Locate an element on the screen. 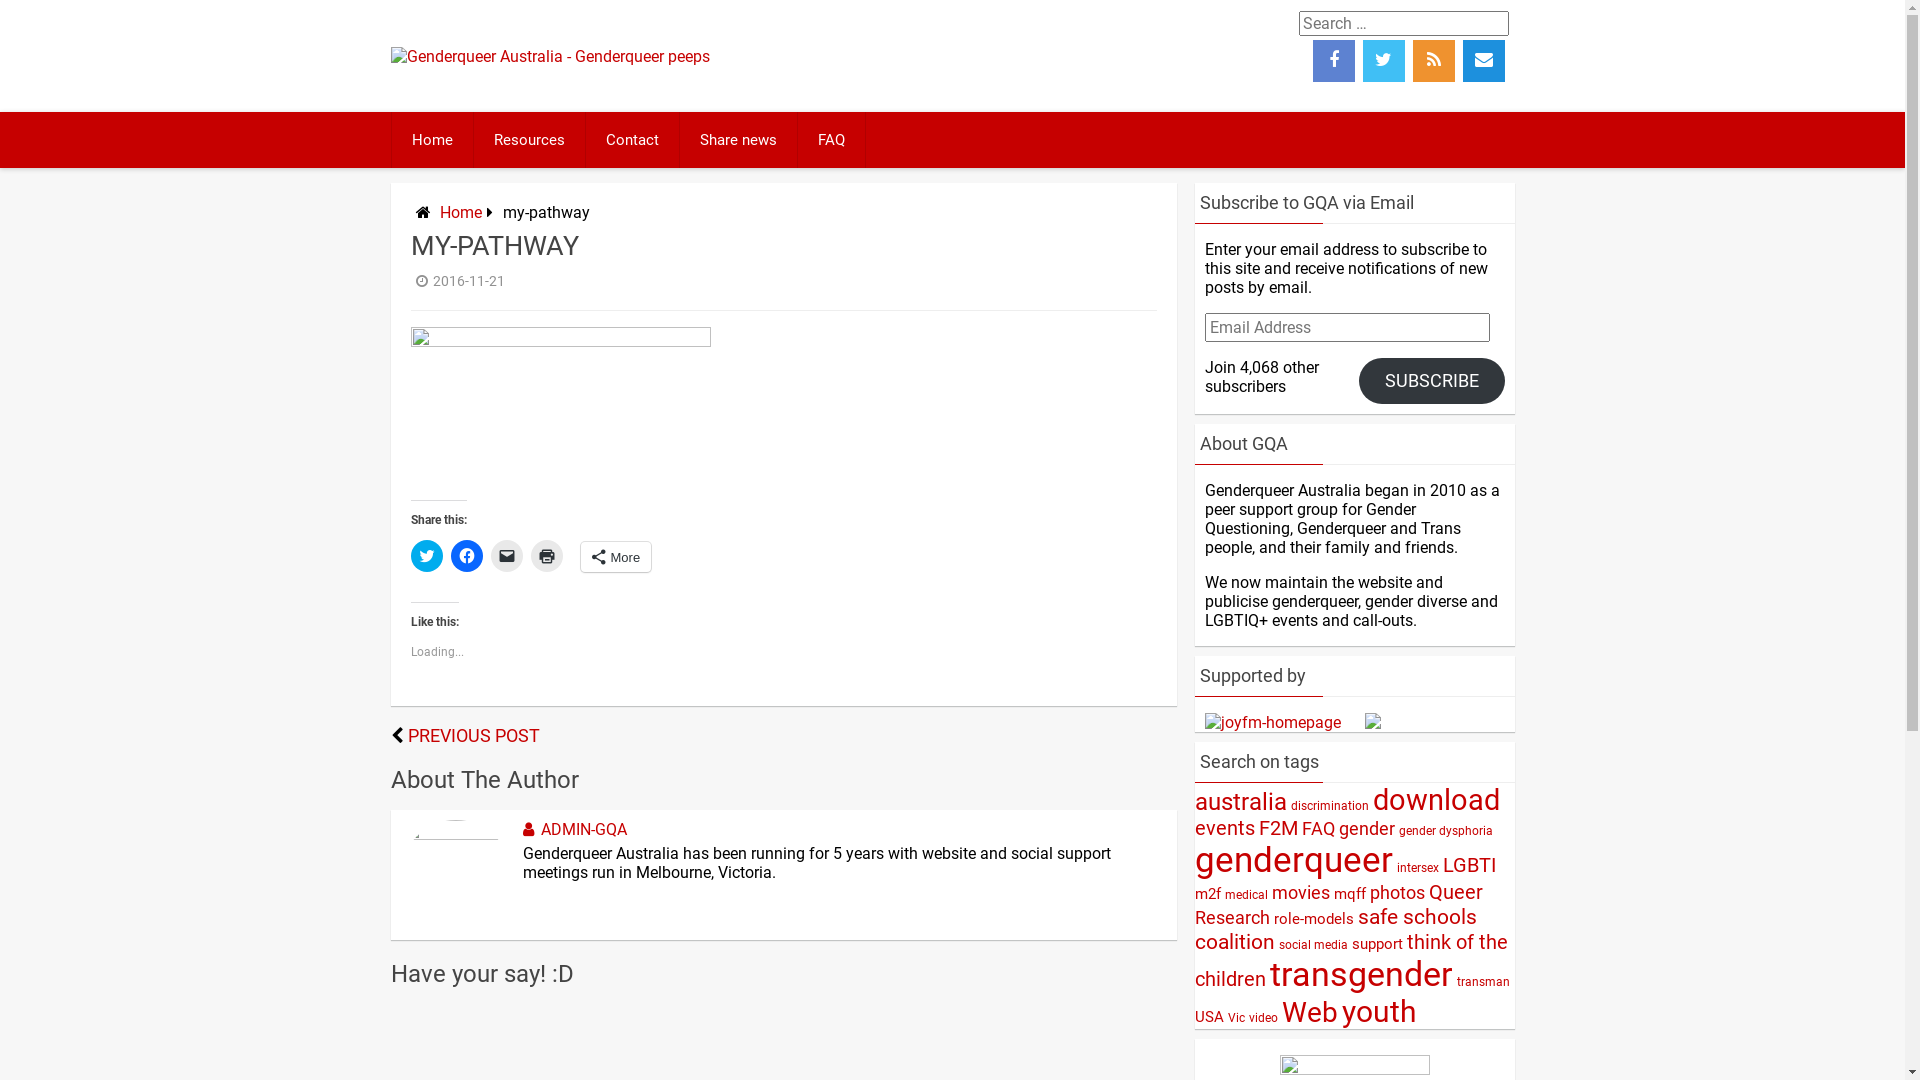  Contact is located at coordinates (632, 140).